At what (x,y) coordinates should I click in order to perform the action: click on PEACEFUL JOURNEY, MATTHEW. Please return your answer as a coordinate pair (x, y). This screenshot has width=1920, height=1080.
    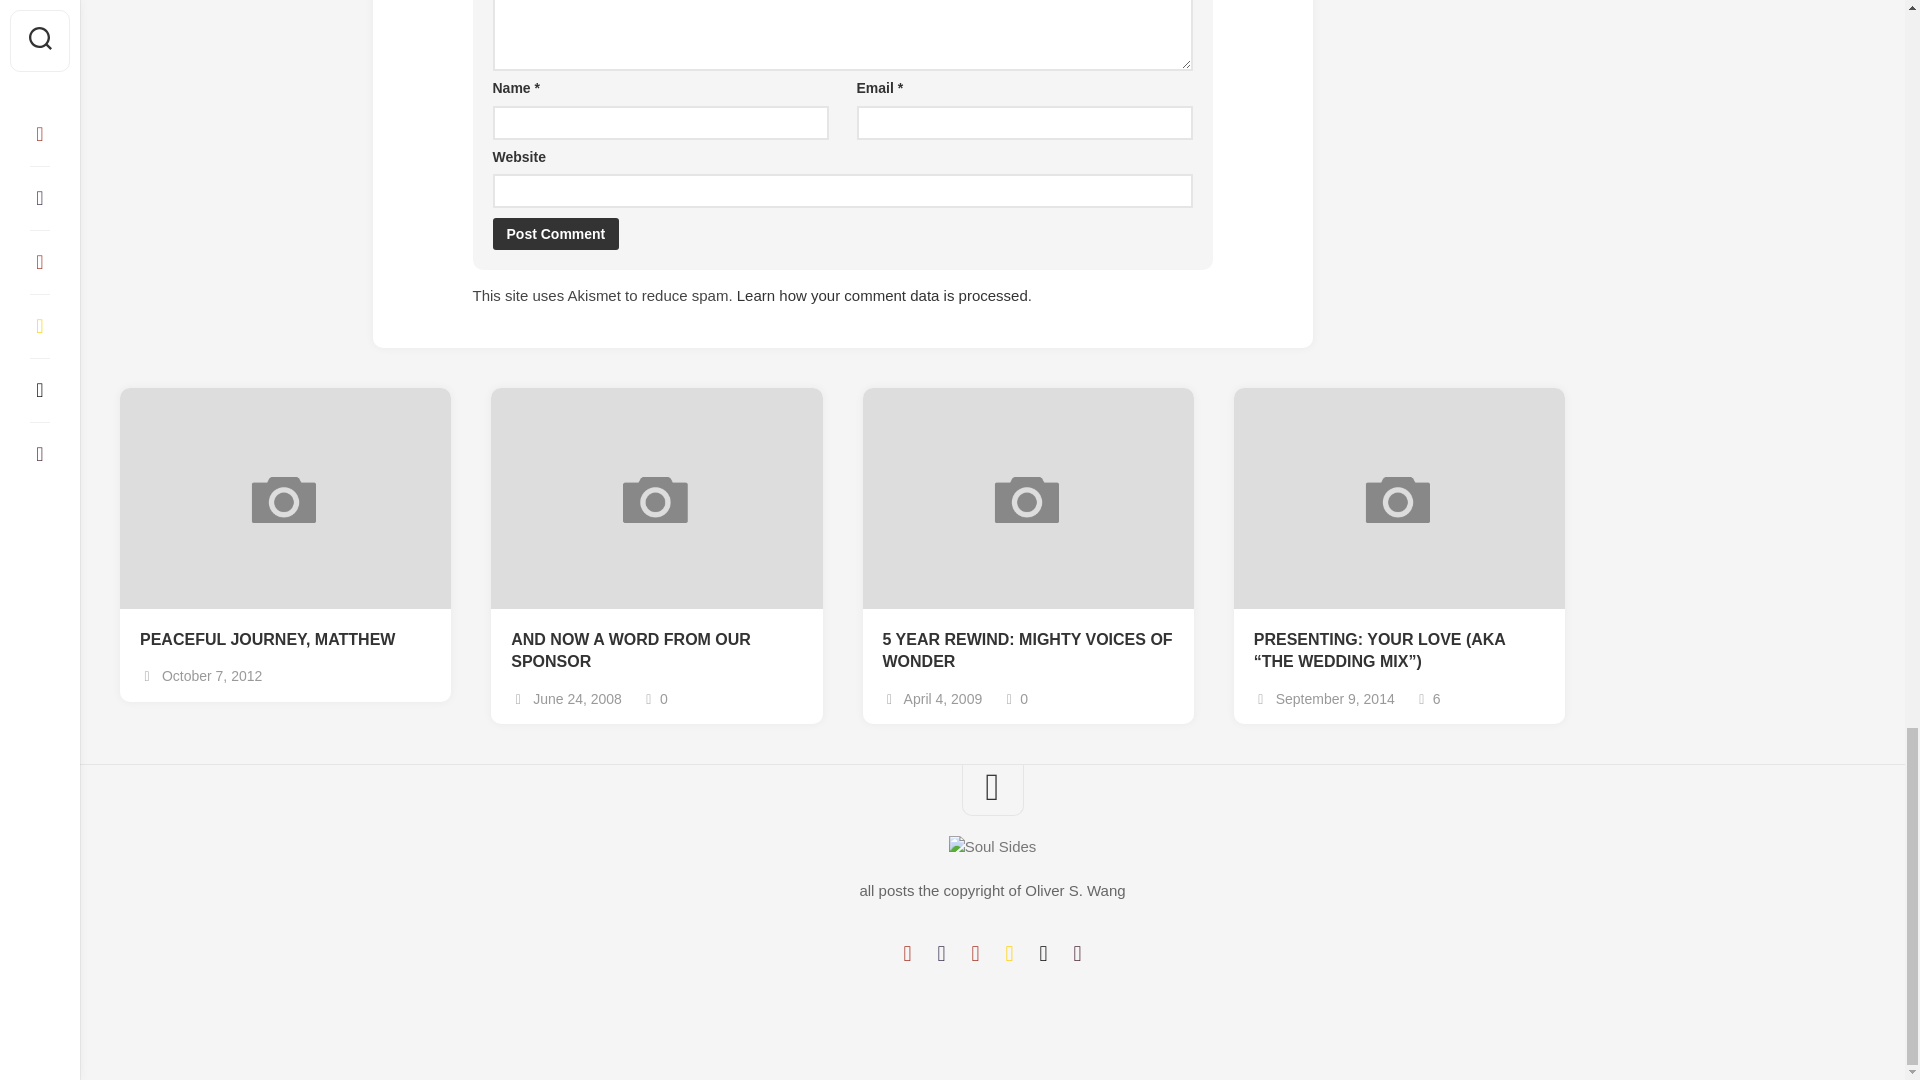
    Looking at the image, I should click on (285, 640).